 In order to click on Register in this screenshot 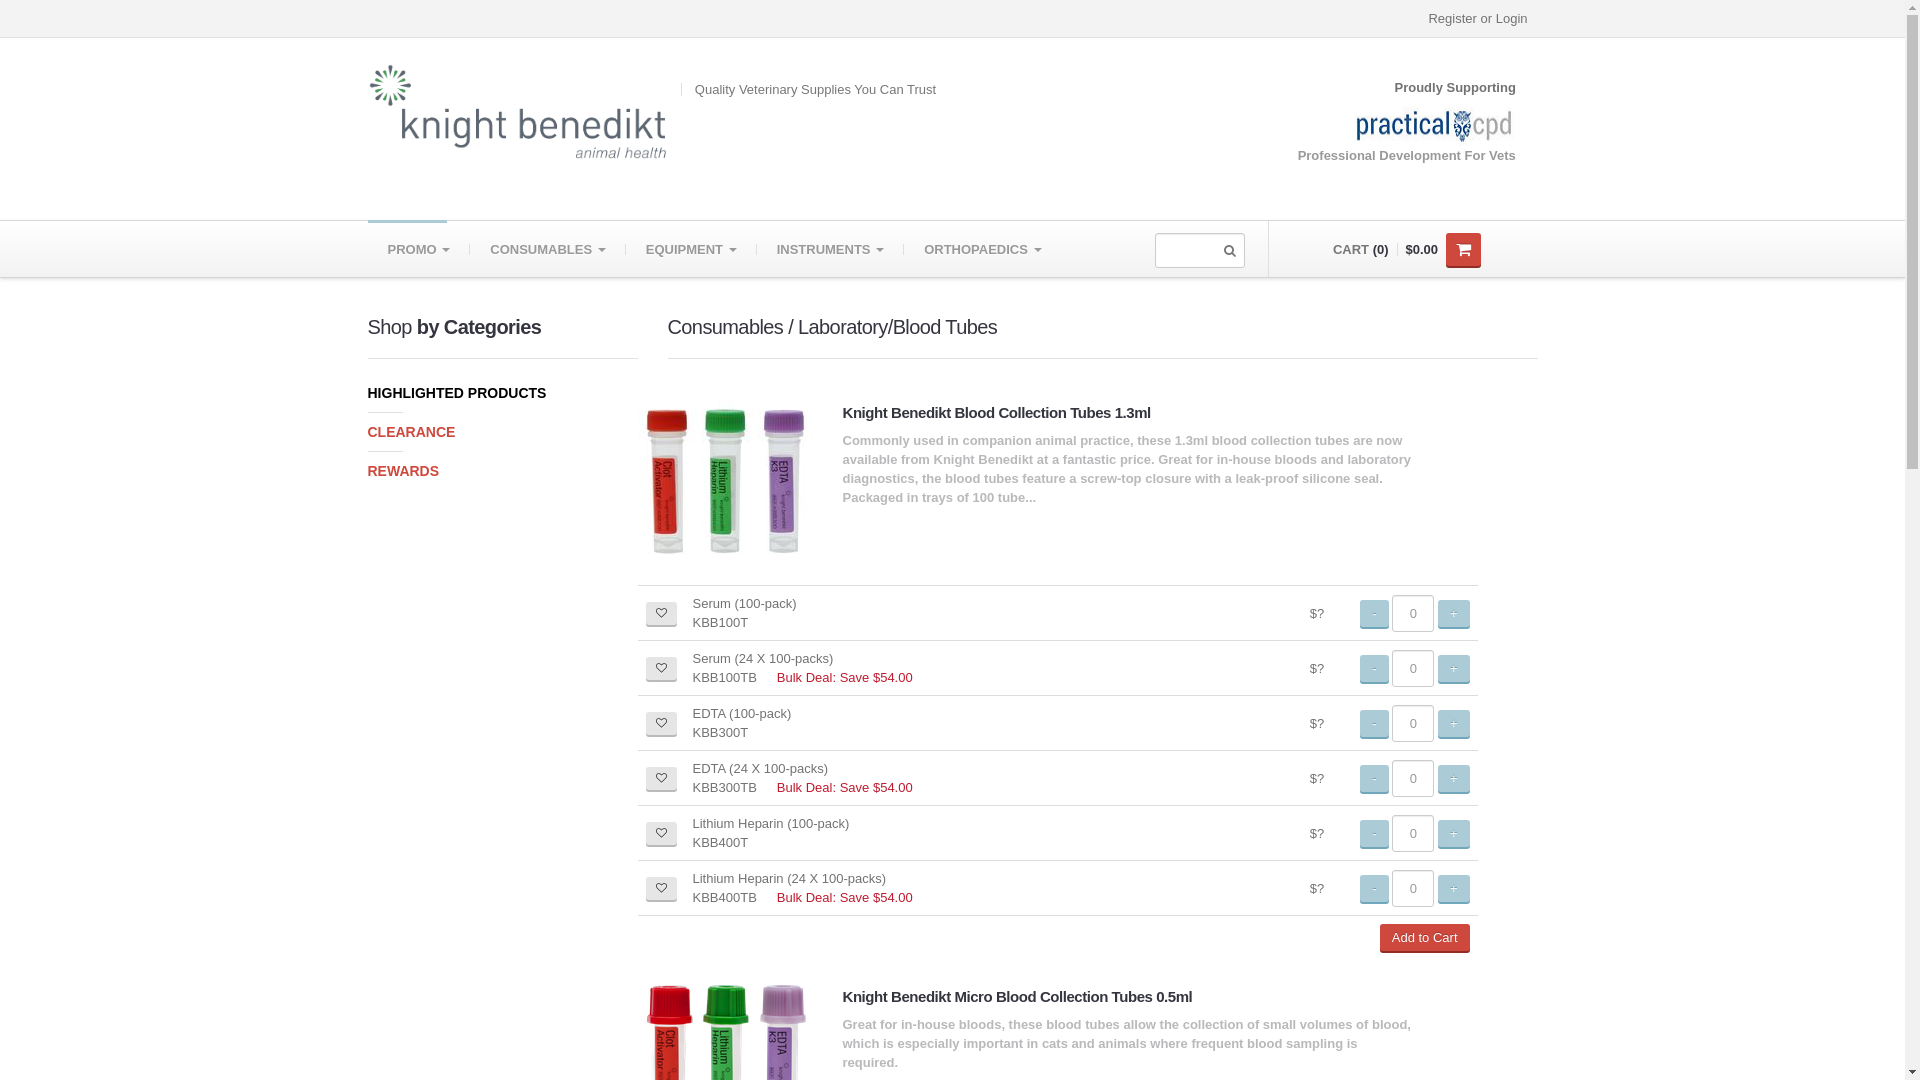, I will do `click(1452, 18)`.